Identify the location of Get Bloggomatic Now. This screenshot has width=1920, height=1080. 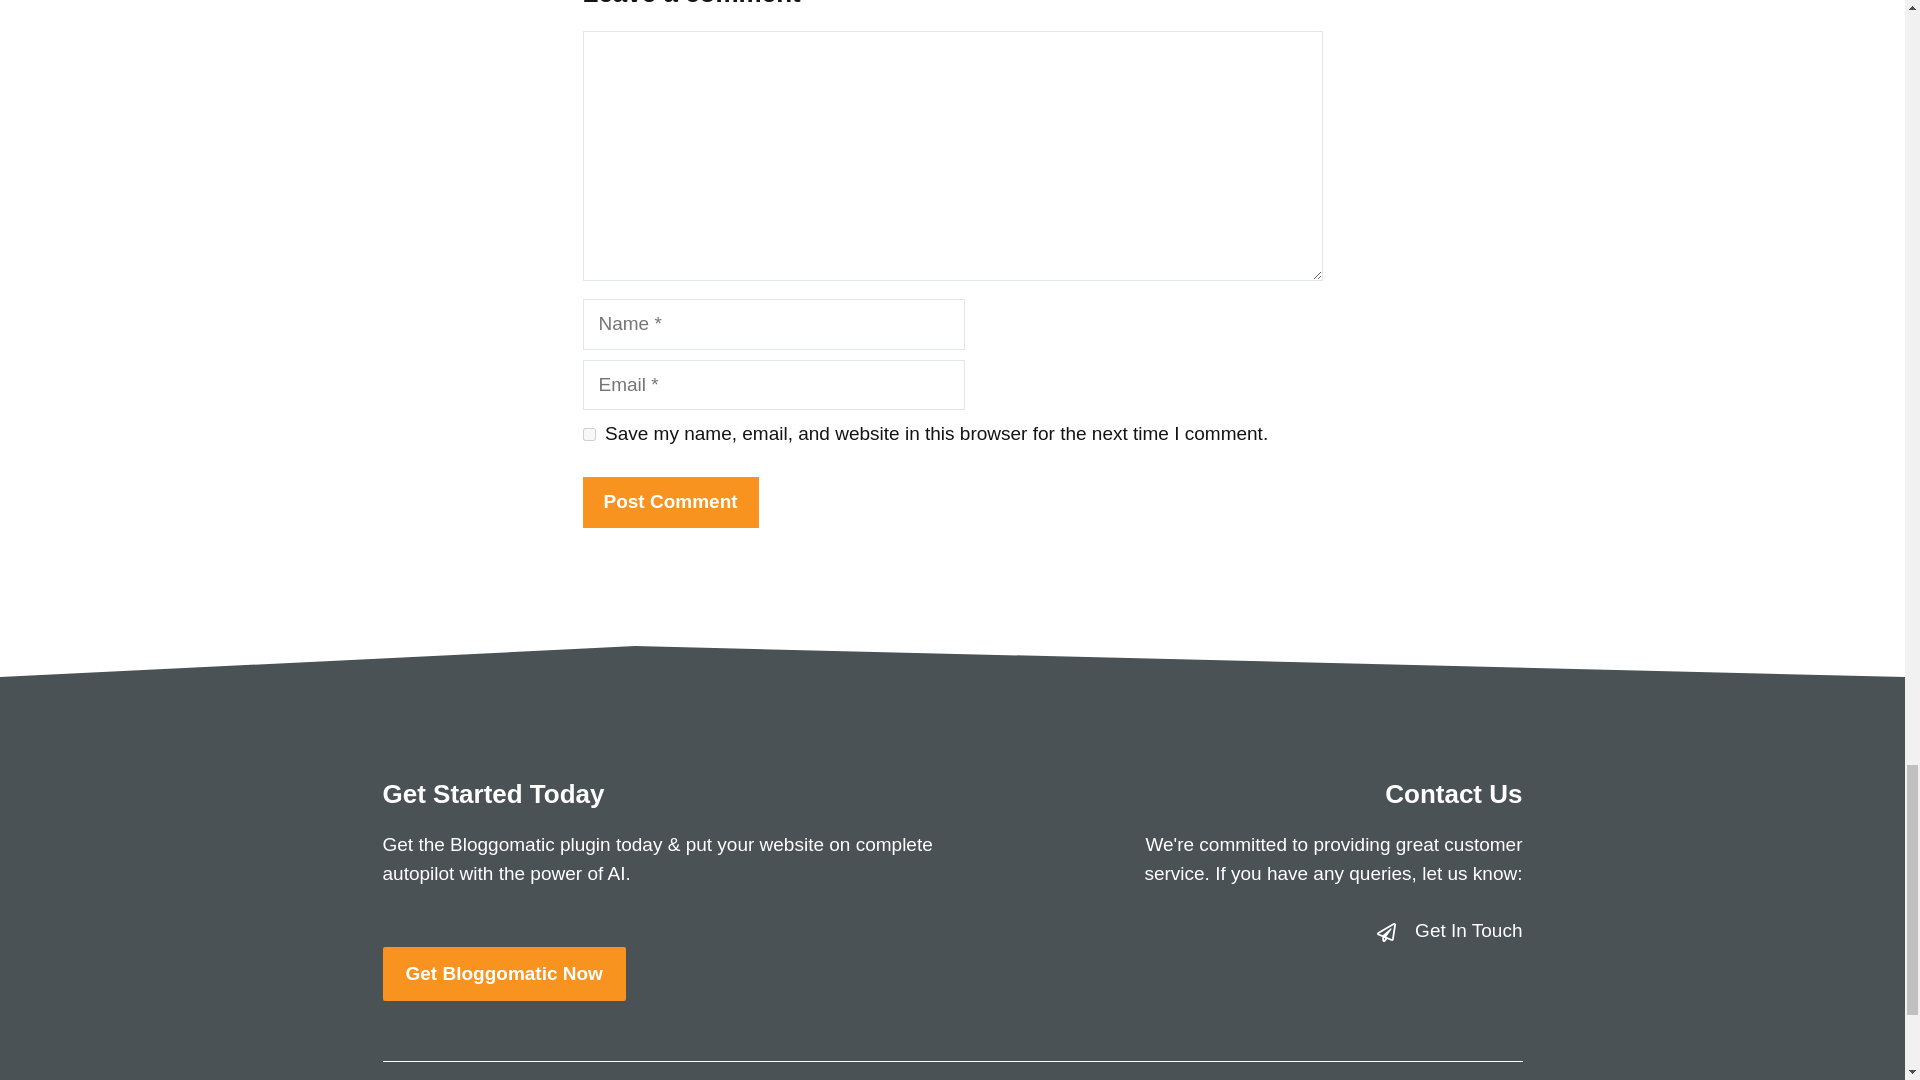
(504, 974).